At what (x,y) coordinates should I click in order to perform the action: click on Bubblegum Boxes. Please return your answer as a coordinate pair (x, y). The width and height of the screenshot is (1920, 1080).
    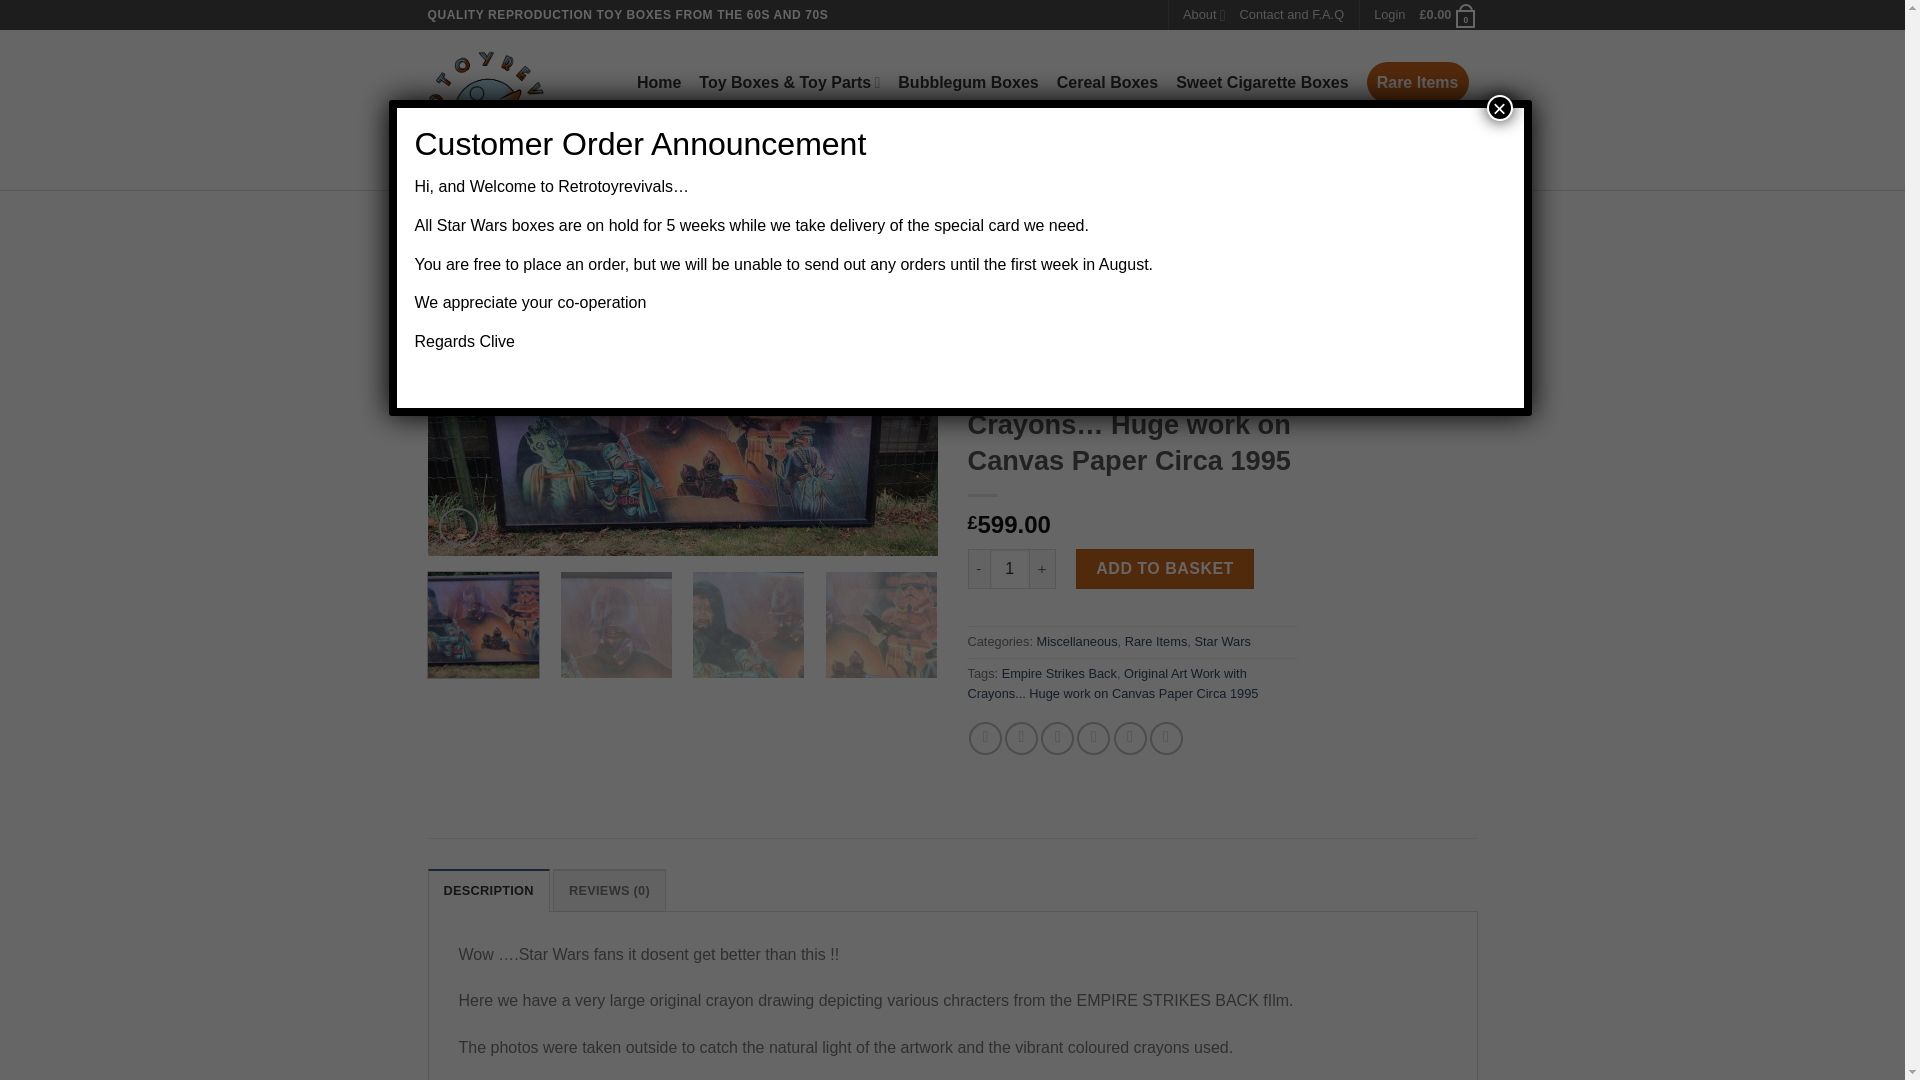
    Looking at the image, I should click on (968, 82).